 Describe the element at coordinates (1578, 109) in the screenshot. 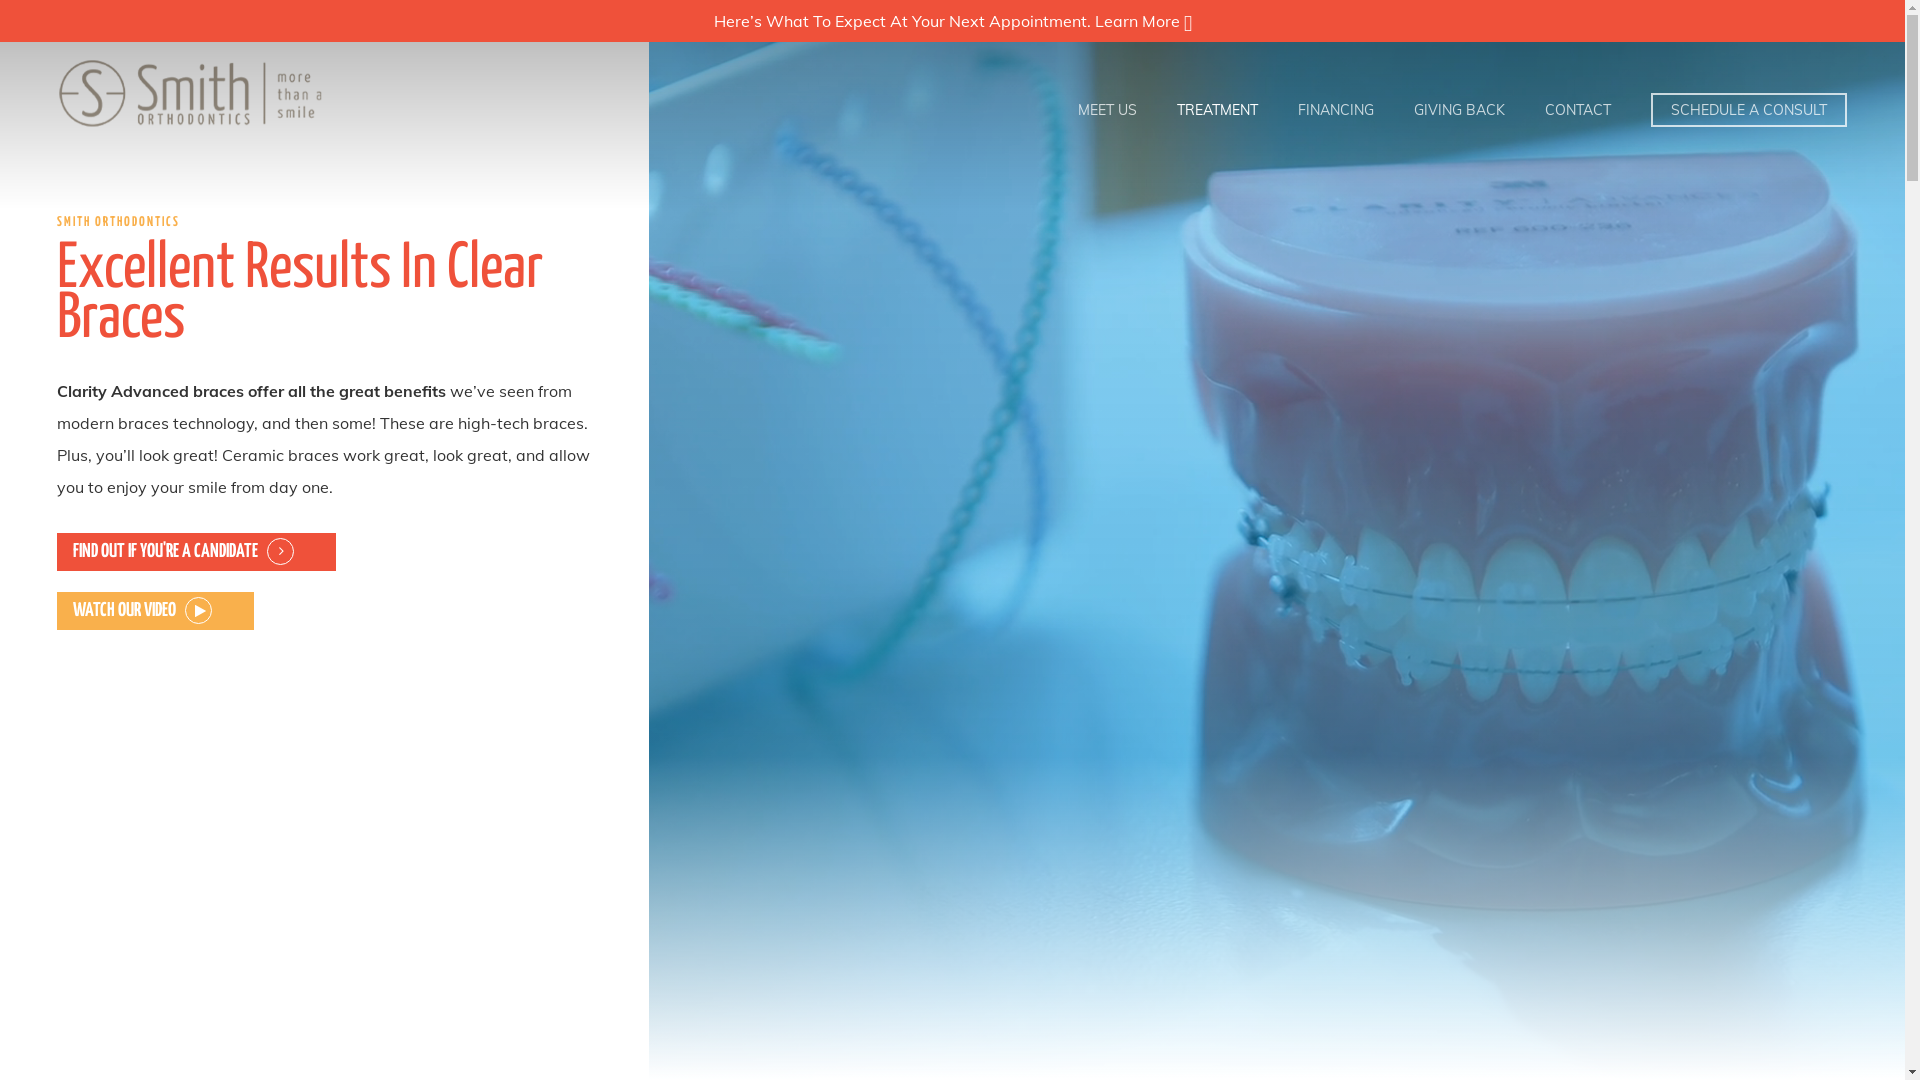

I see `CONTACT` at that location.